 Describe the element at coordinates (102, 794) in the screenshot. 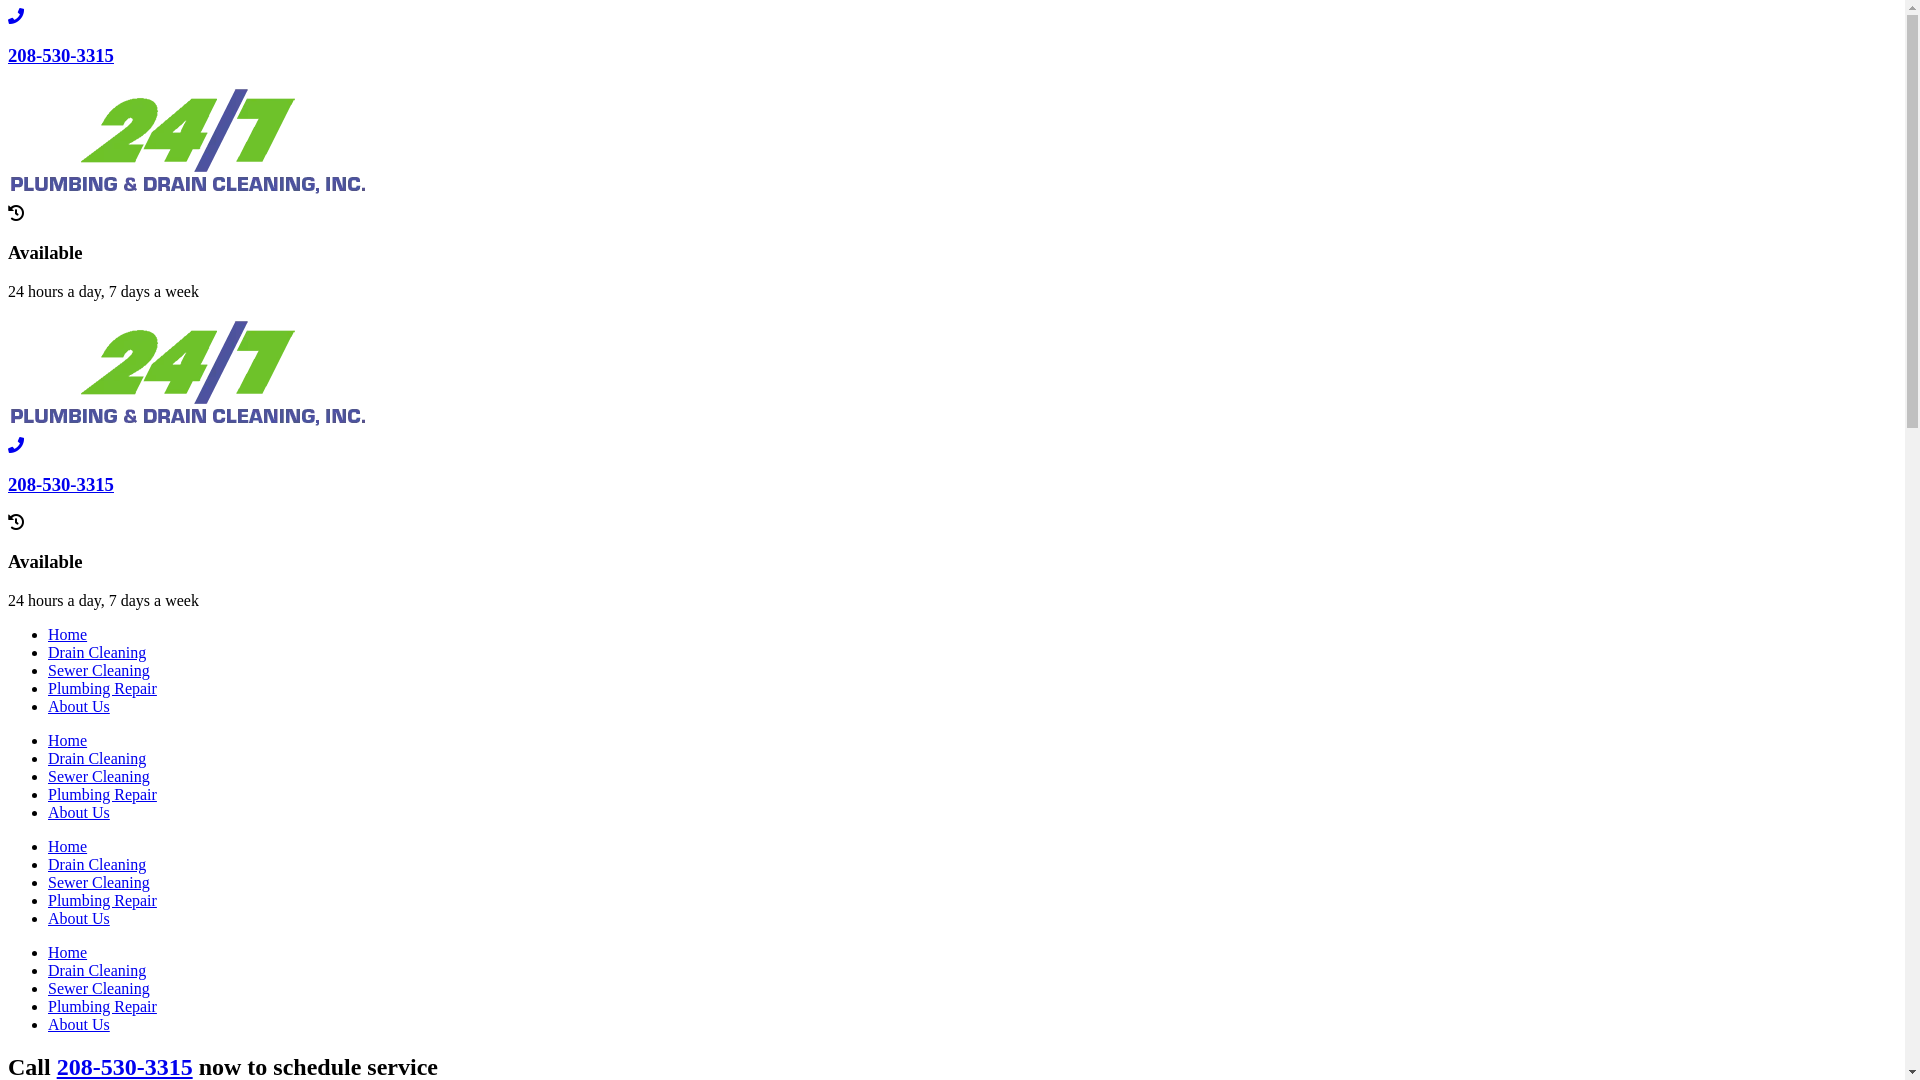

I see `Plumbing Repair` at that location.